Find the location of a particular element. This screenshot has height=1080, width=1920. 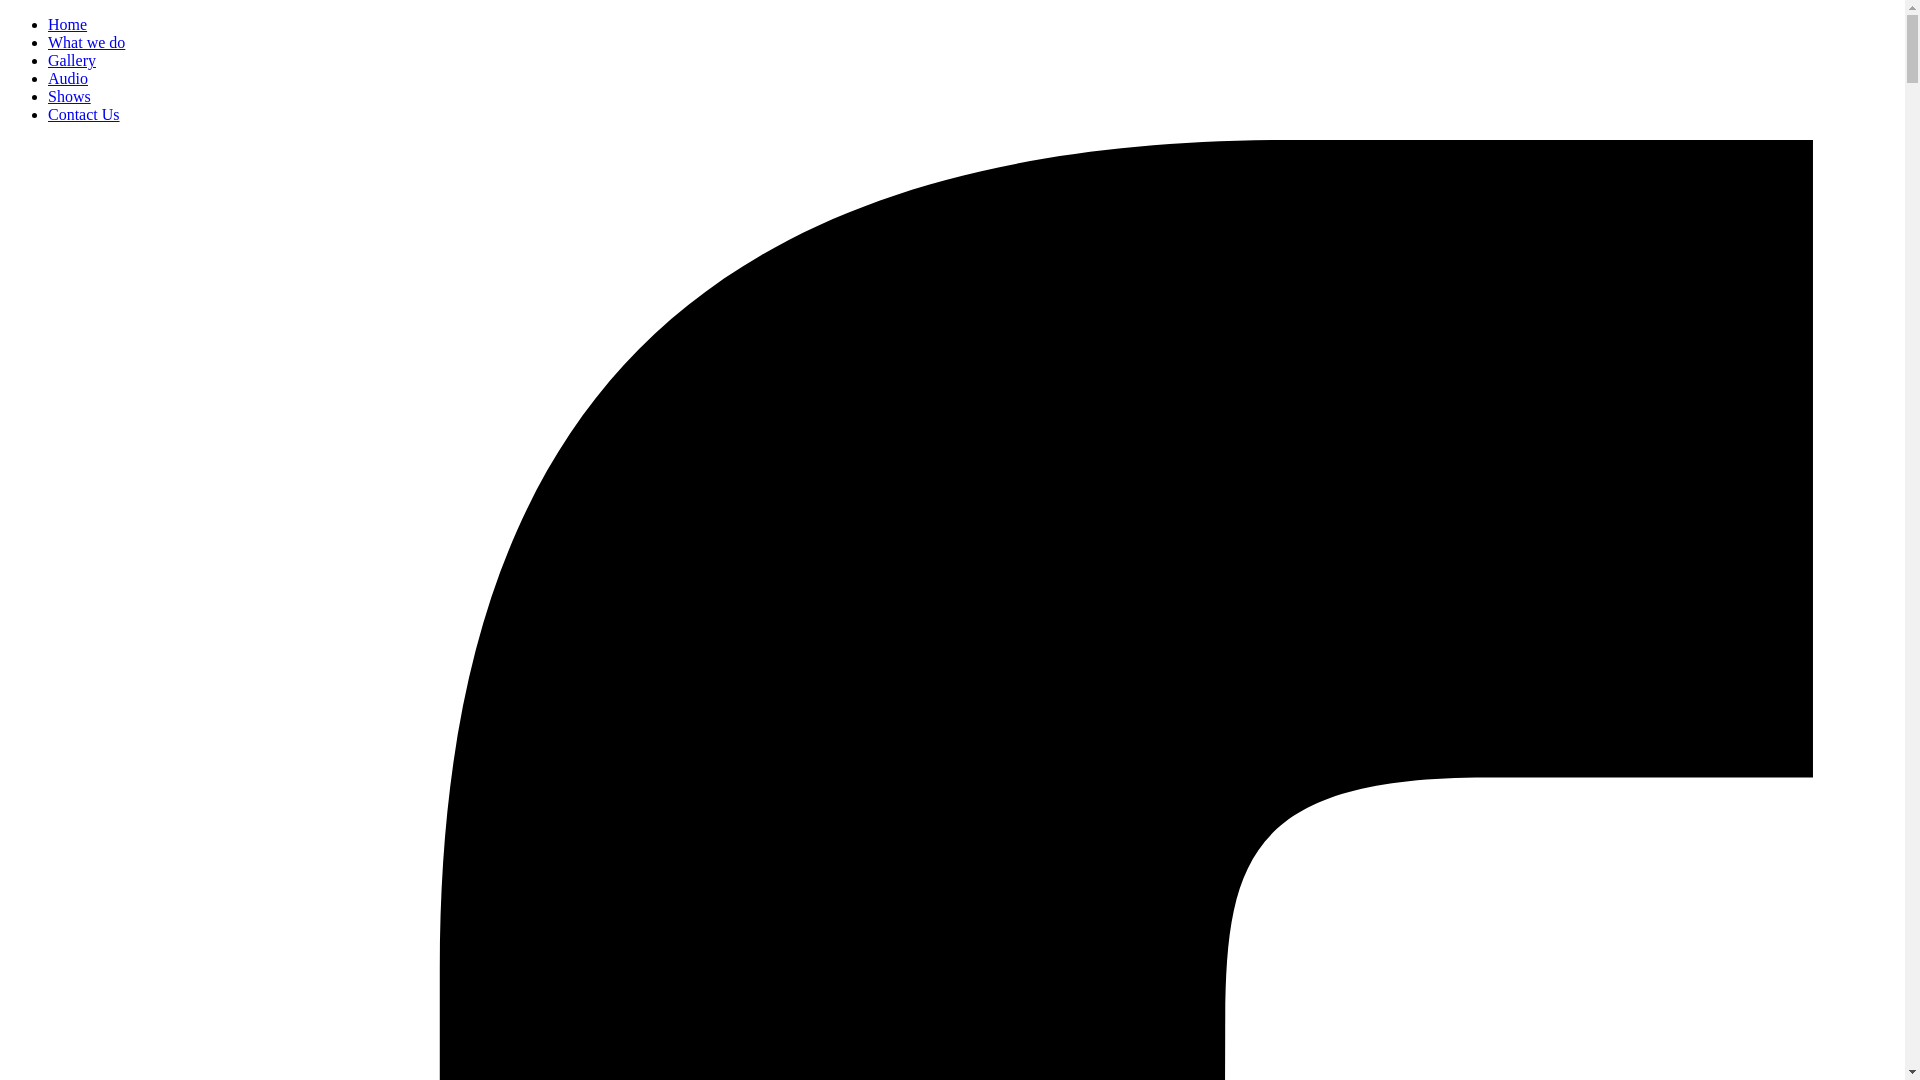

What we do is located at coordinates (86, 42).